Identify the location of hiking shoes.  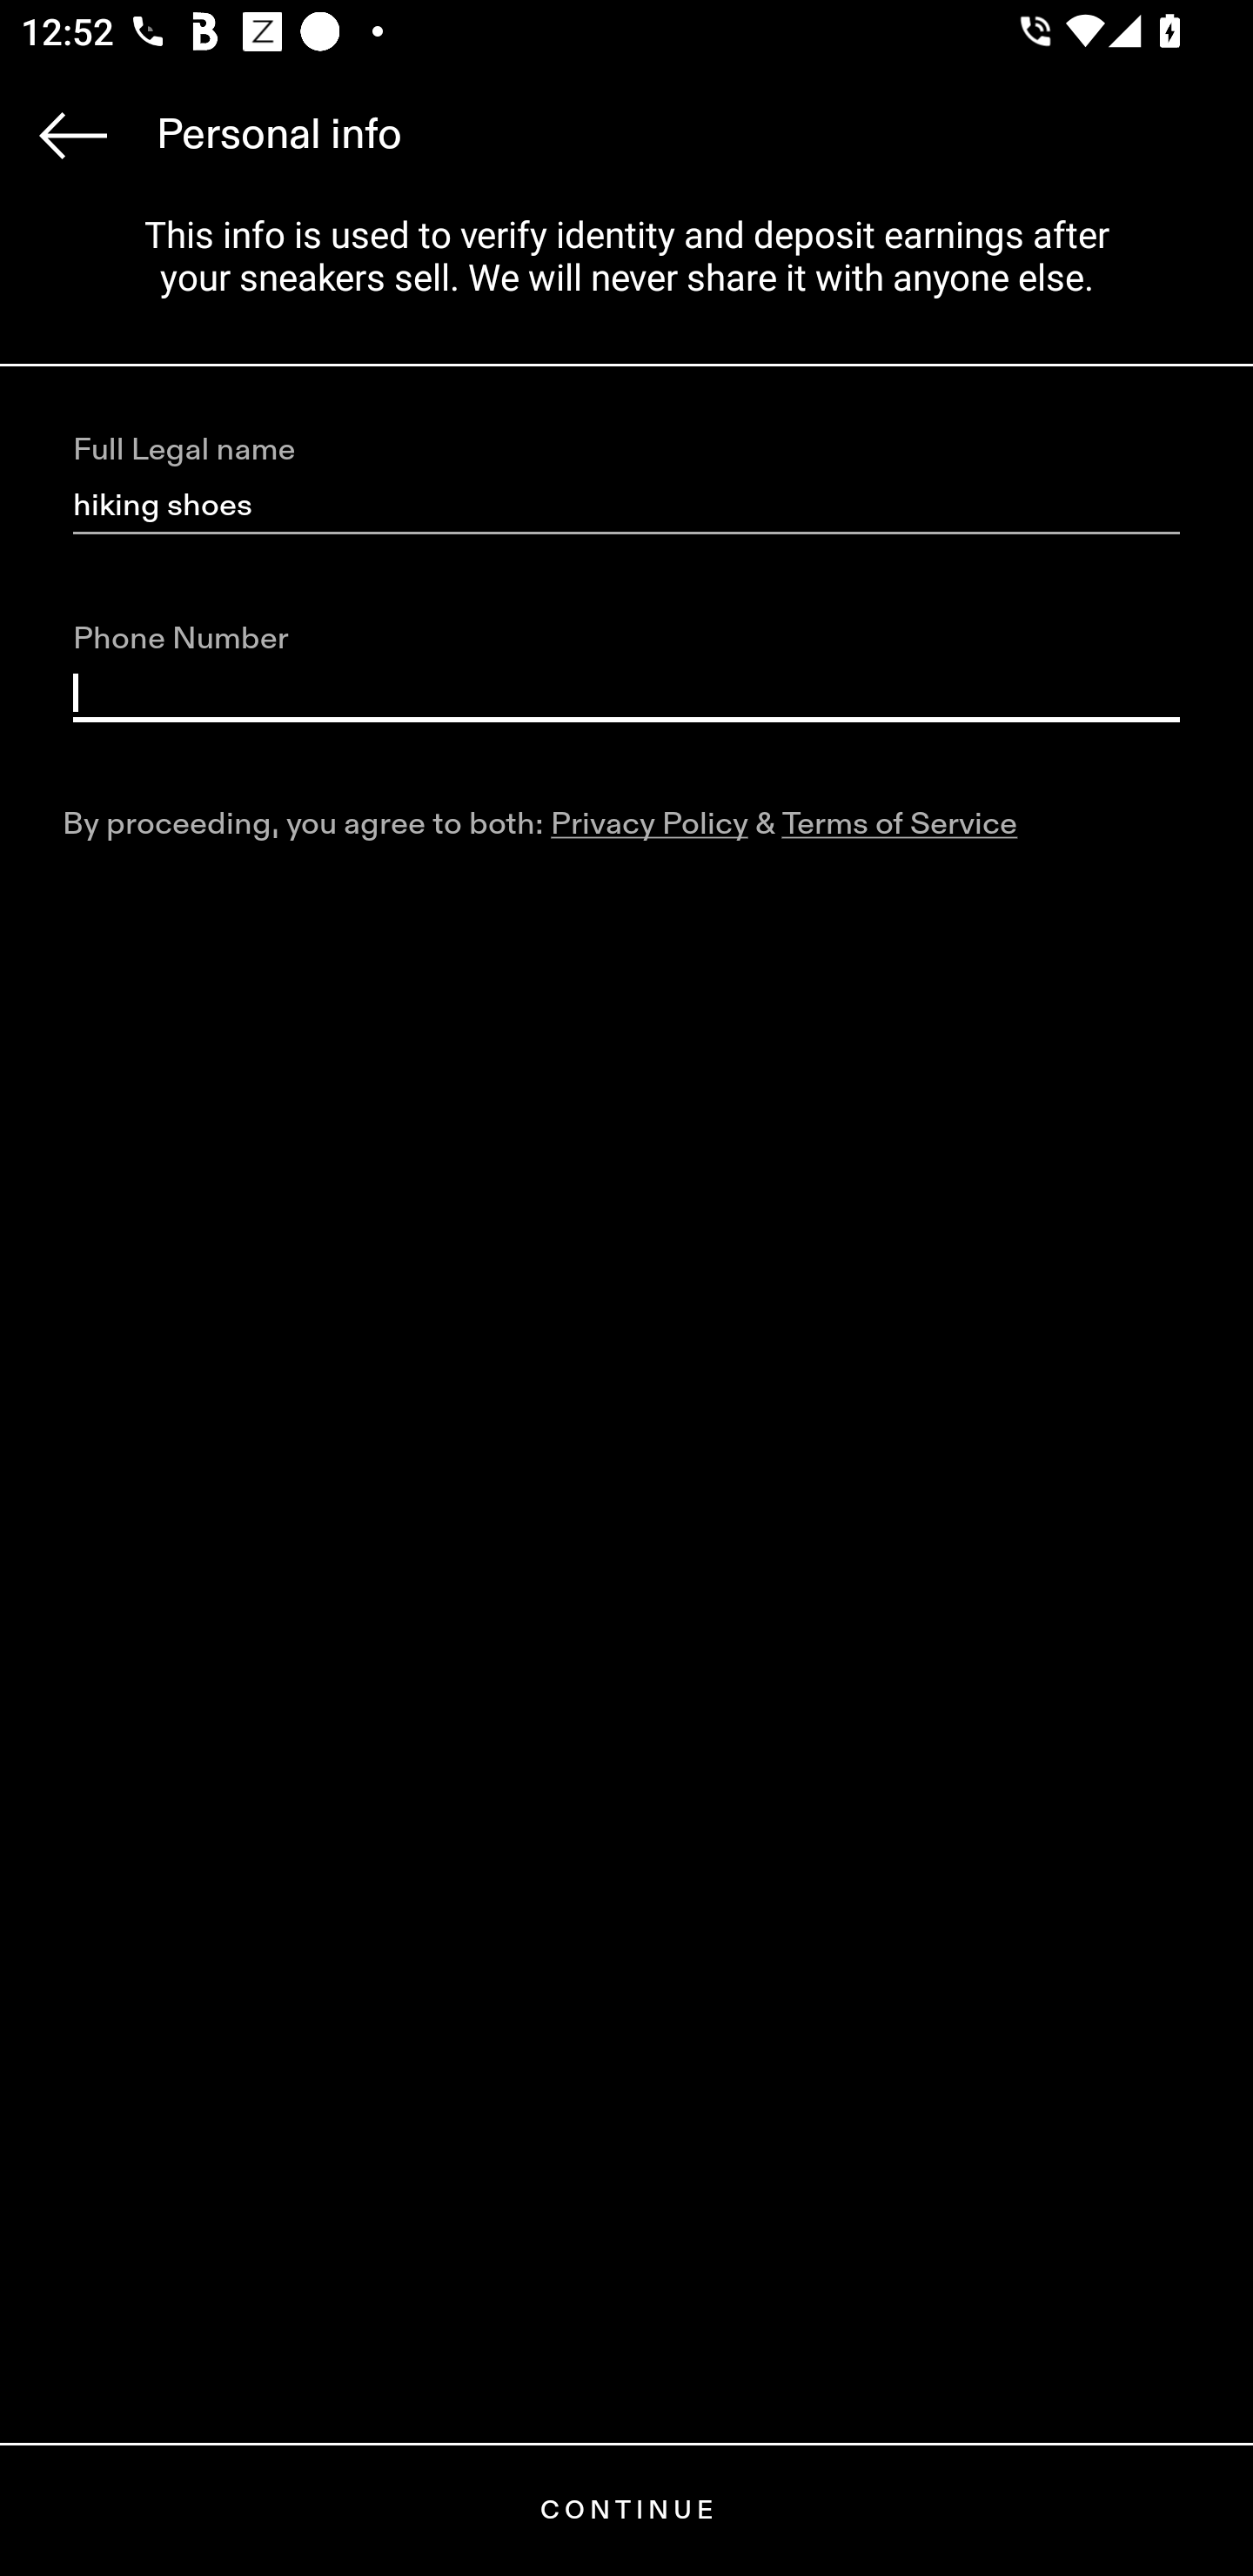
(626, 506).